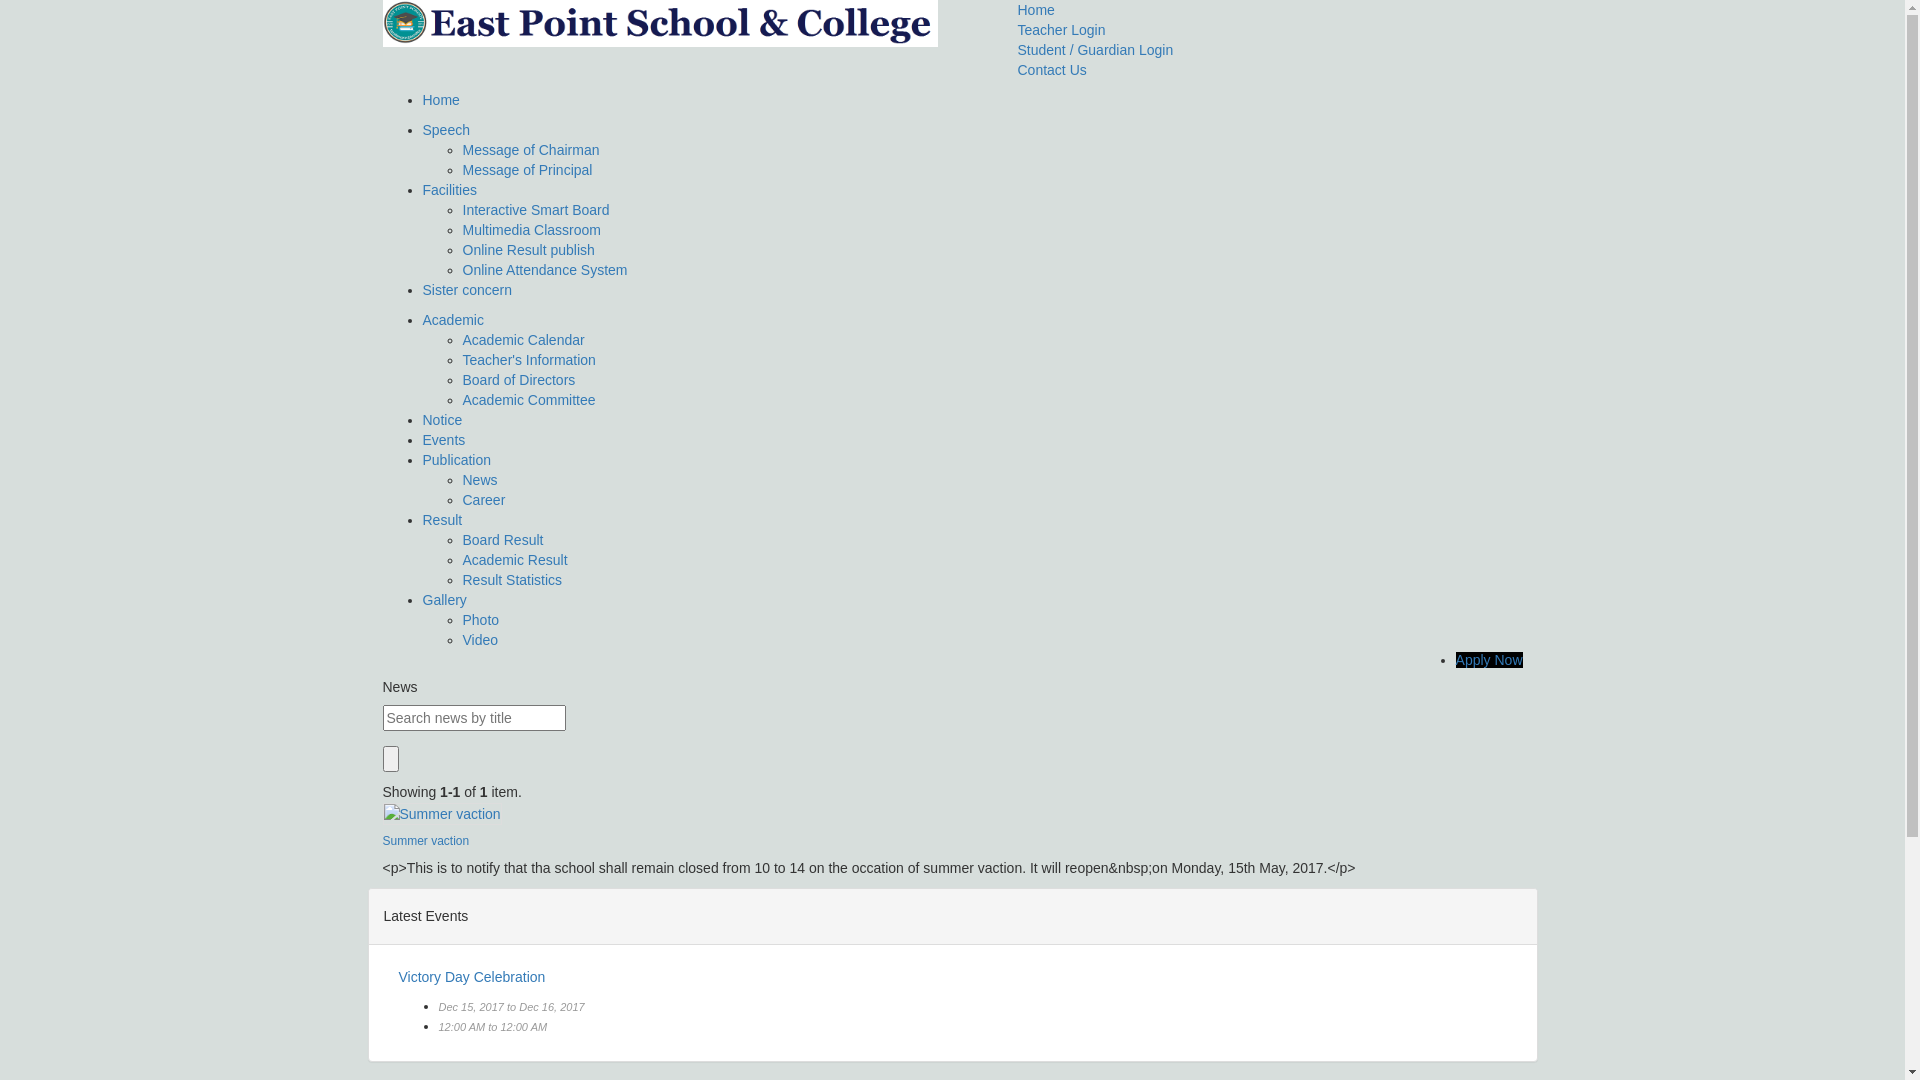 The height and width of the screenshot is (1080, 1920). Describe the element at coordinates (518, 380) in the screenshot. I see `Board of Directors` at that location.